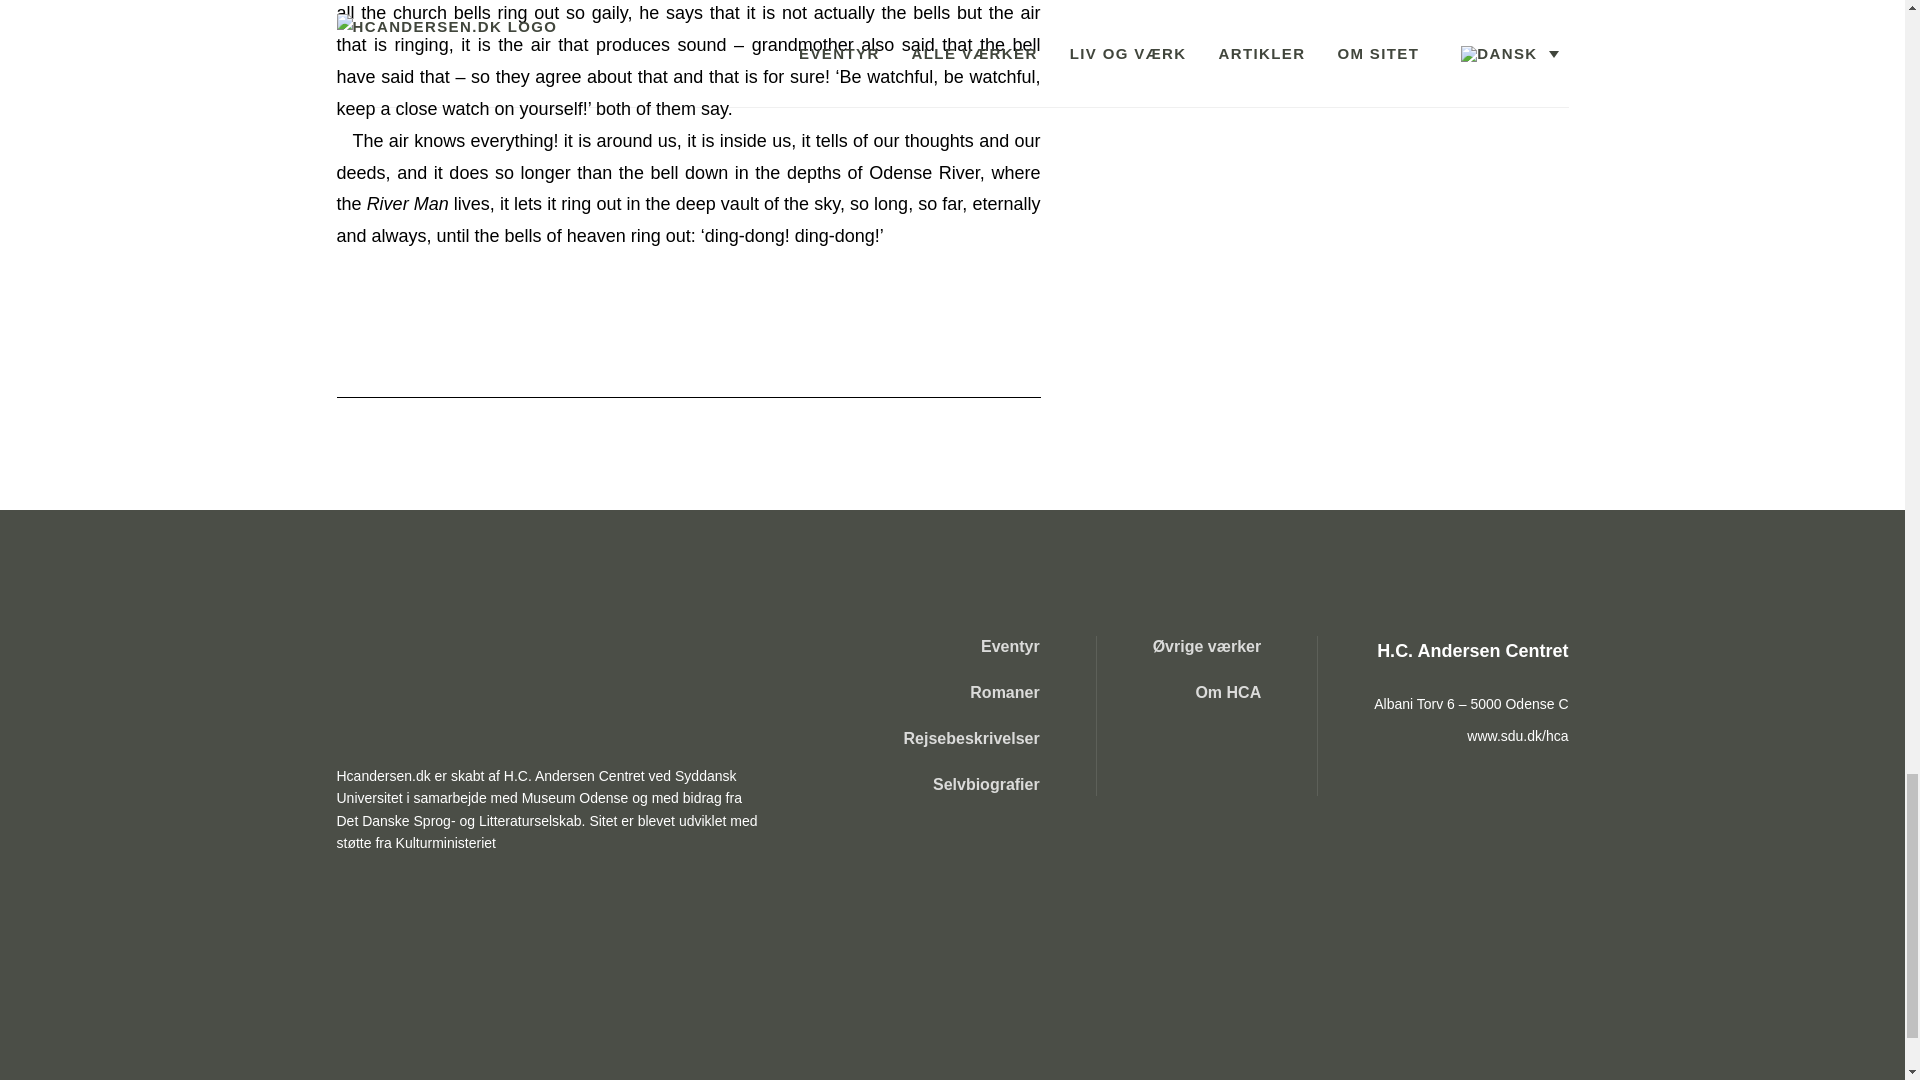  What do you see at coordinates (972, 784) in the screenshot?
I see `Selvbiografier` at bounding box center [972, 784].